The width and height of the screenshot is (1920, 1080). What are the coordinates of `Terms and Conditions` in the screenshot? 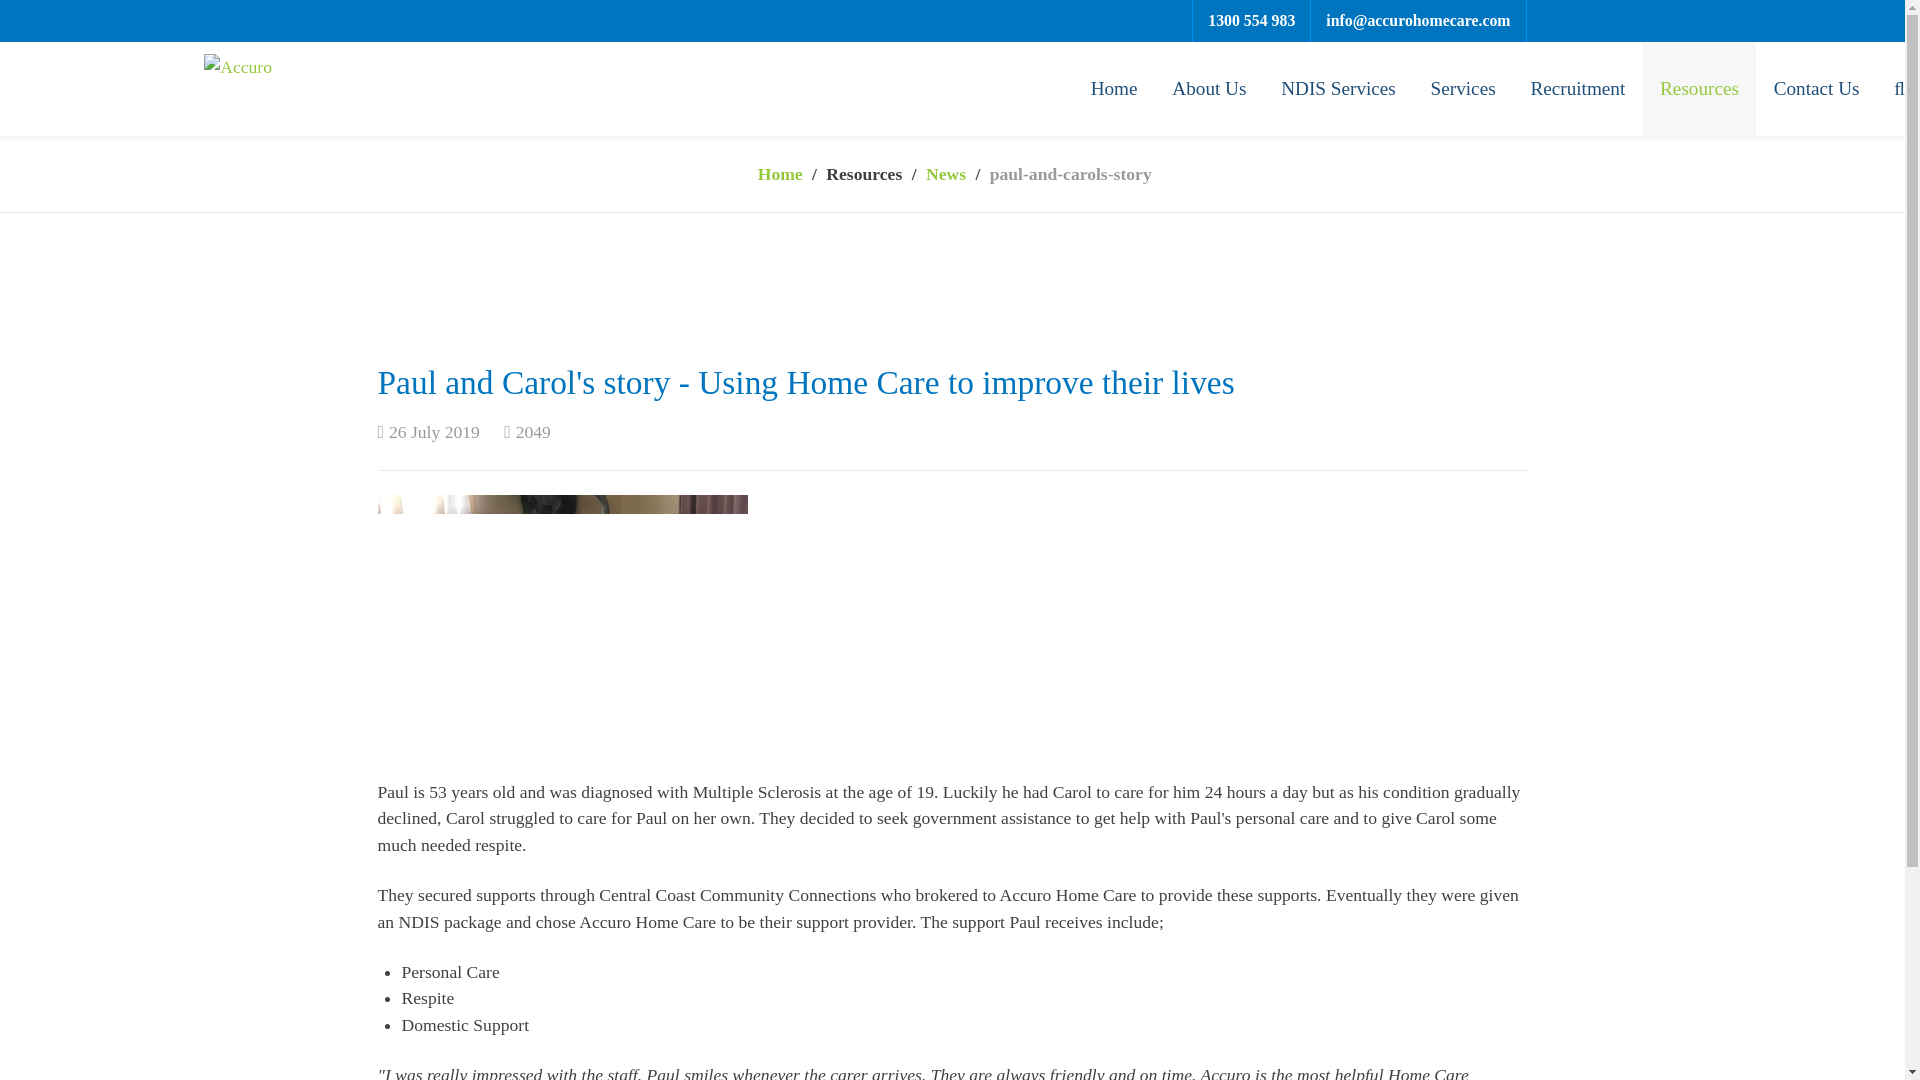 It's located at (1353, 486).